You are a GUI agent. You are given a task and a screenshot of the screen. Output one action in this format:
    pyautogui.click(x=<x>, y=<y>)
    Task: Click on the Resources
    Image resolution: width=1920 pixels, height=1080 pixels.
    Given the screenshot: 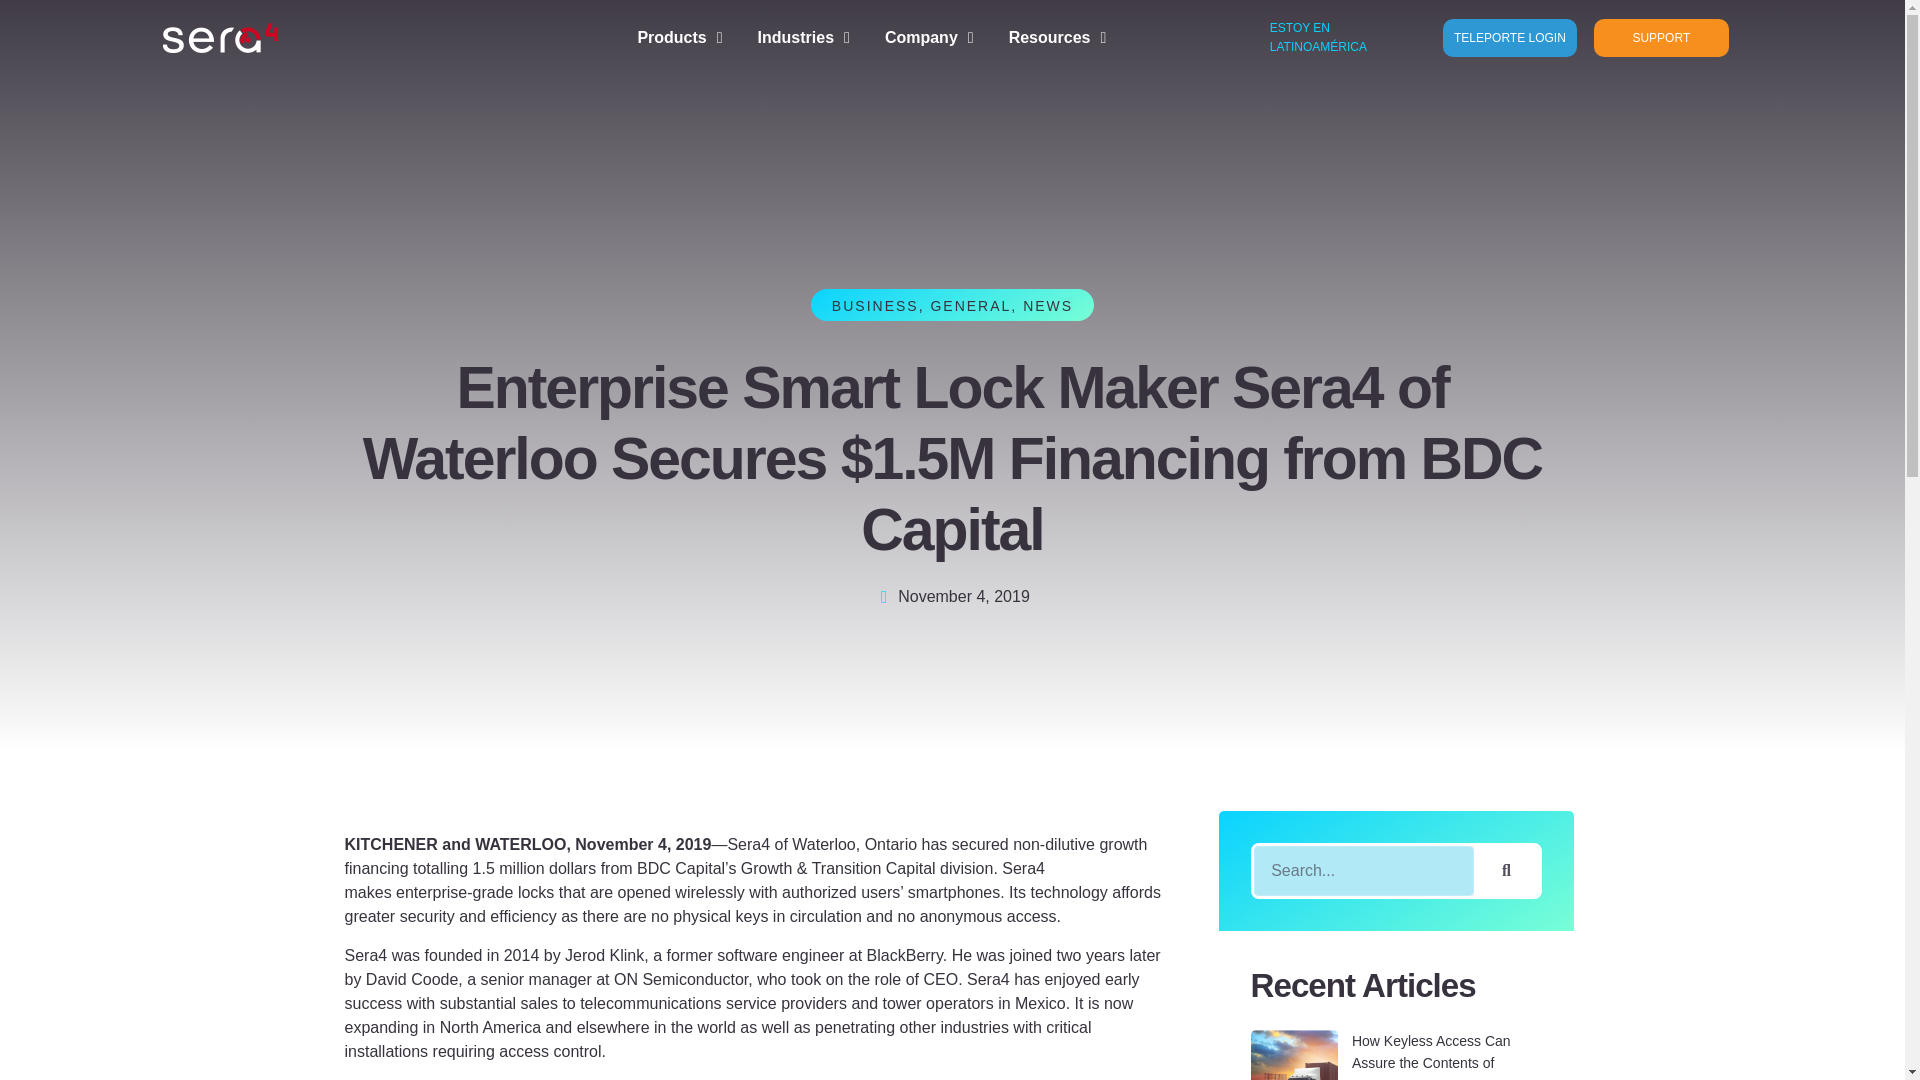 What is the action you would take?
    pyautogui.click(x=1058, y=37)
    